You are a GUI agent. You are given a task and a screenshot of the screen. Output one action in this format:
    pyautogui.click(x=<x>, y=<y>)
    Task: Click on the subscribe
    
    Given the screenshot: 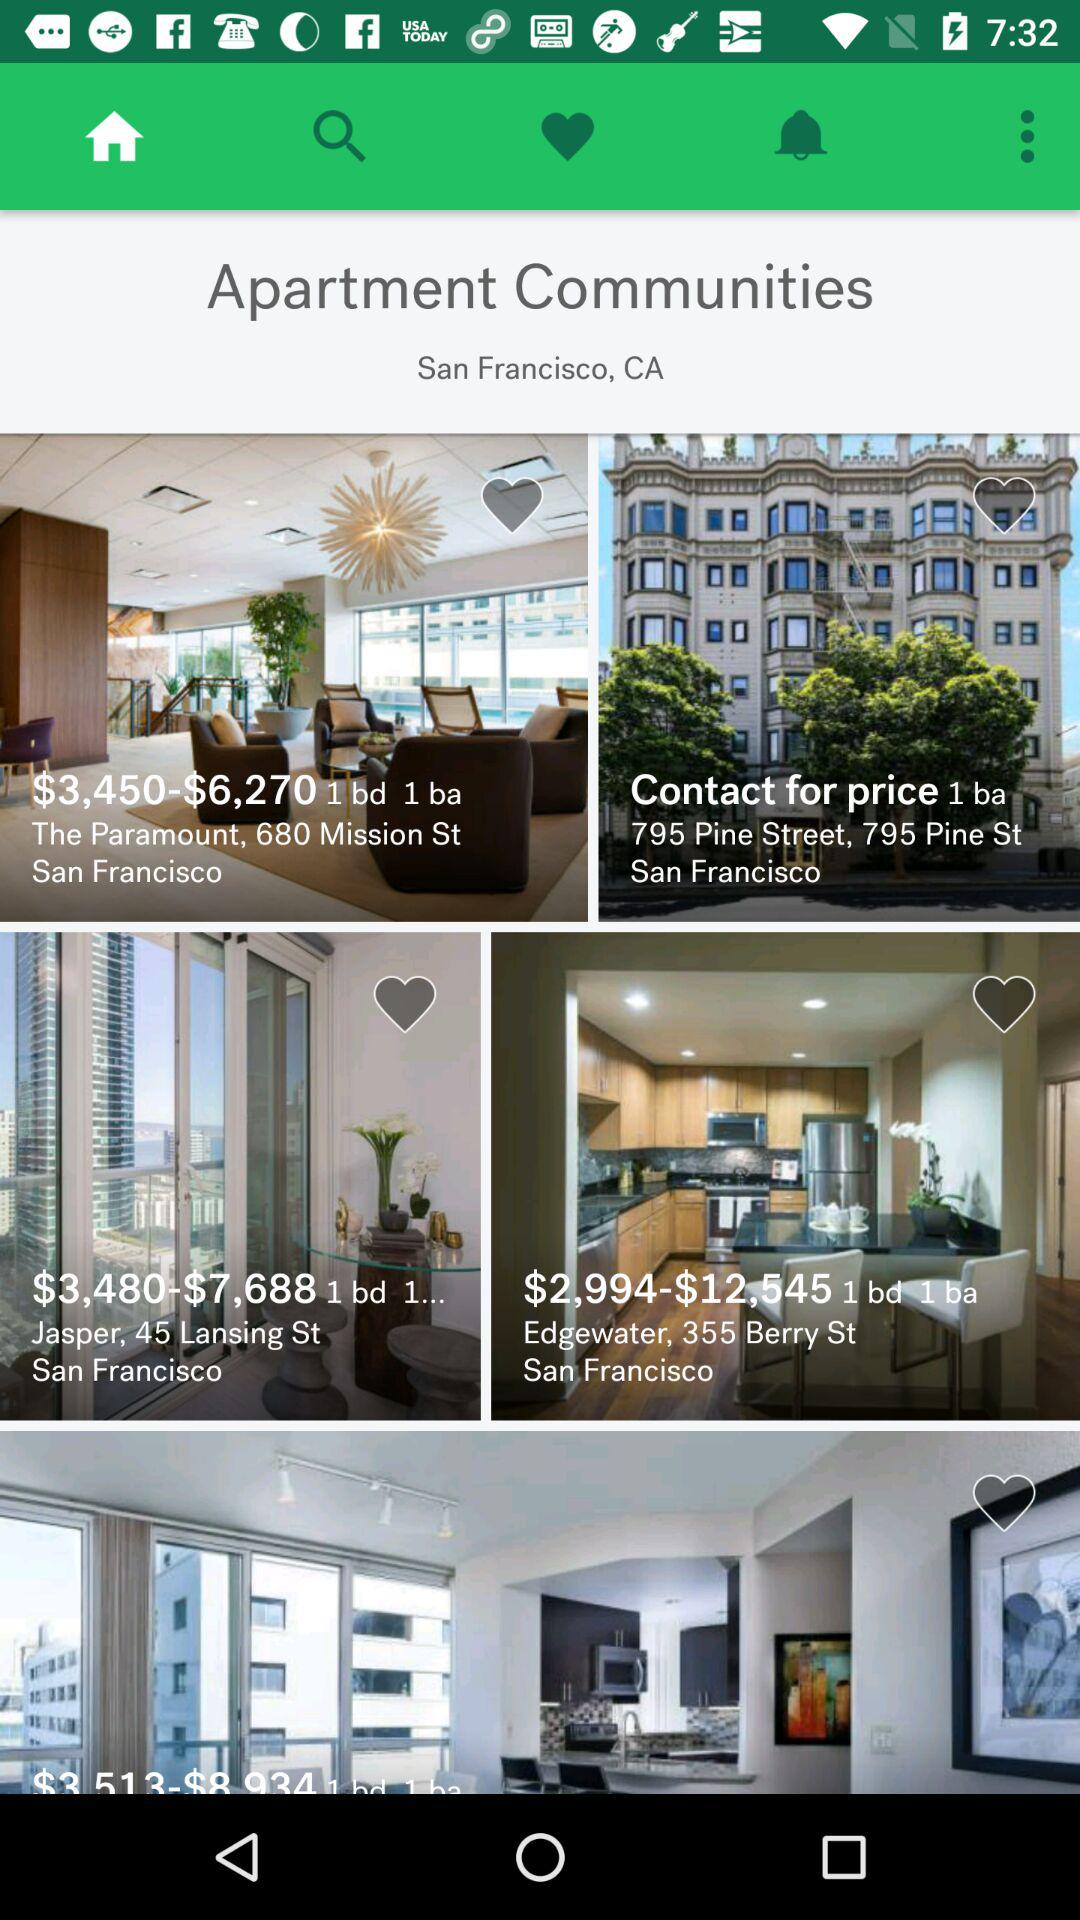 What is the action you would take?
    pyautogui.click(x=800, y=136)
    